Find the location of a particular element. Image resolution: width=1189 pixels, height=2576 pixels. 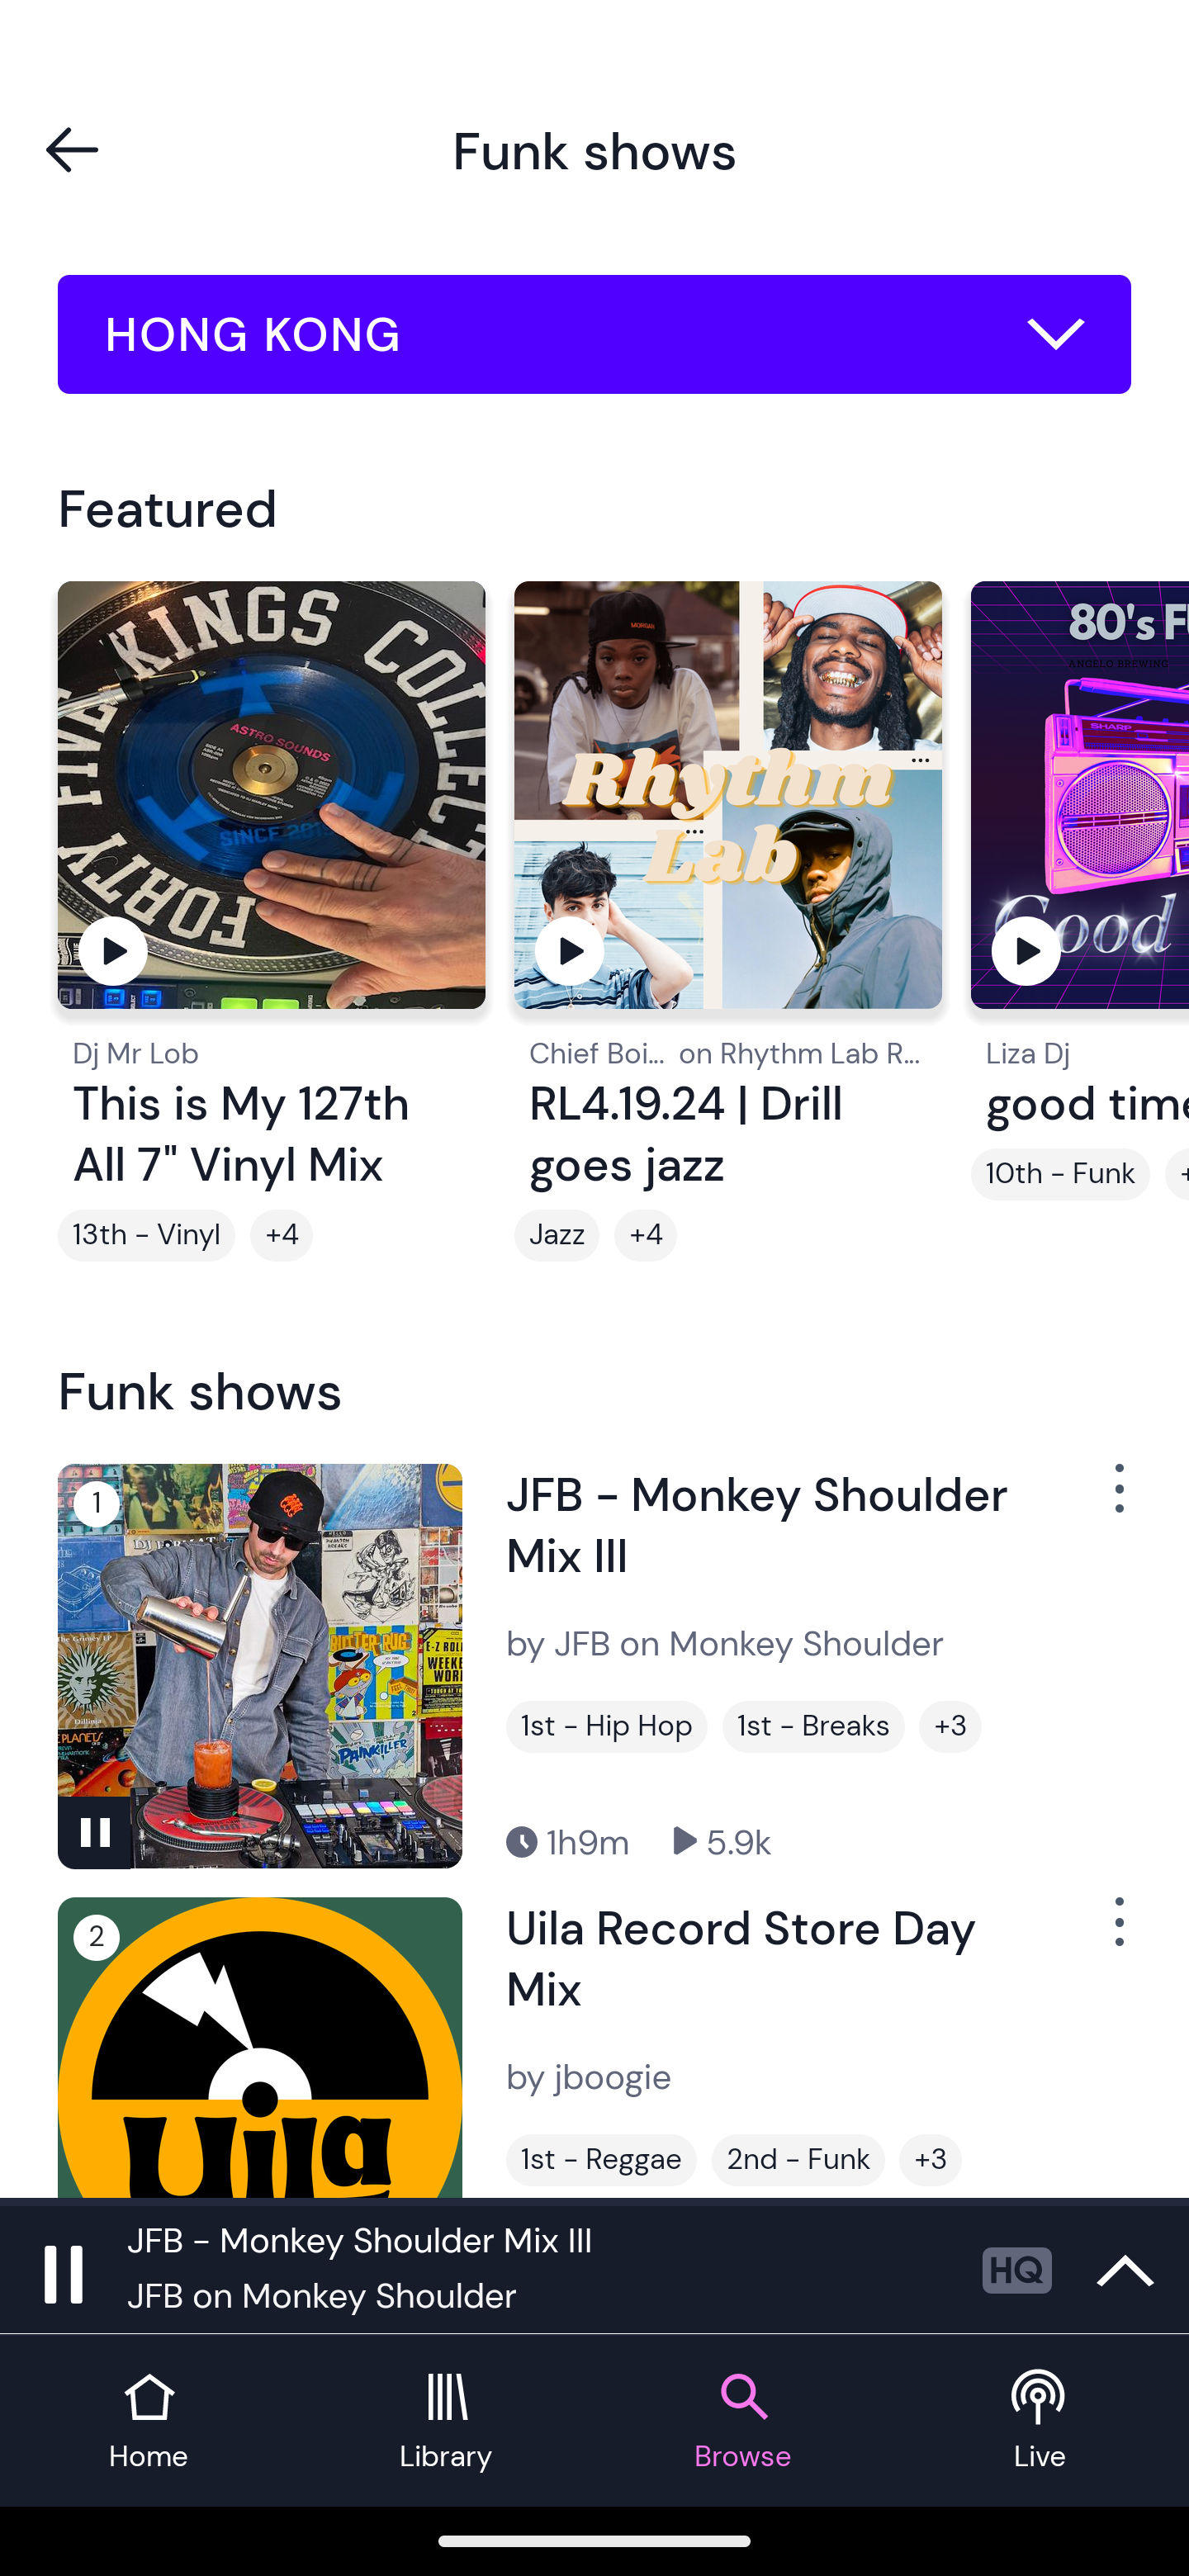

2nd - Funk is located at coordinates (798, 2161).